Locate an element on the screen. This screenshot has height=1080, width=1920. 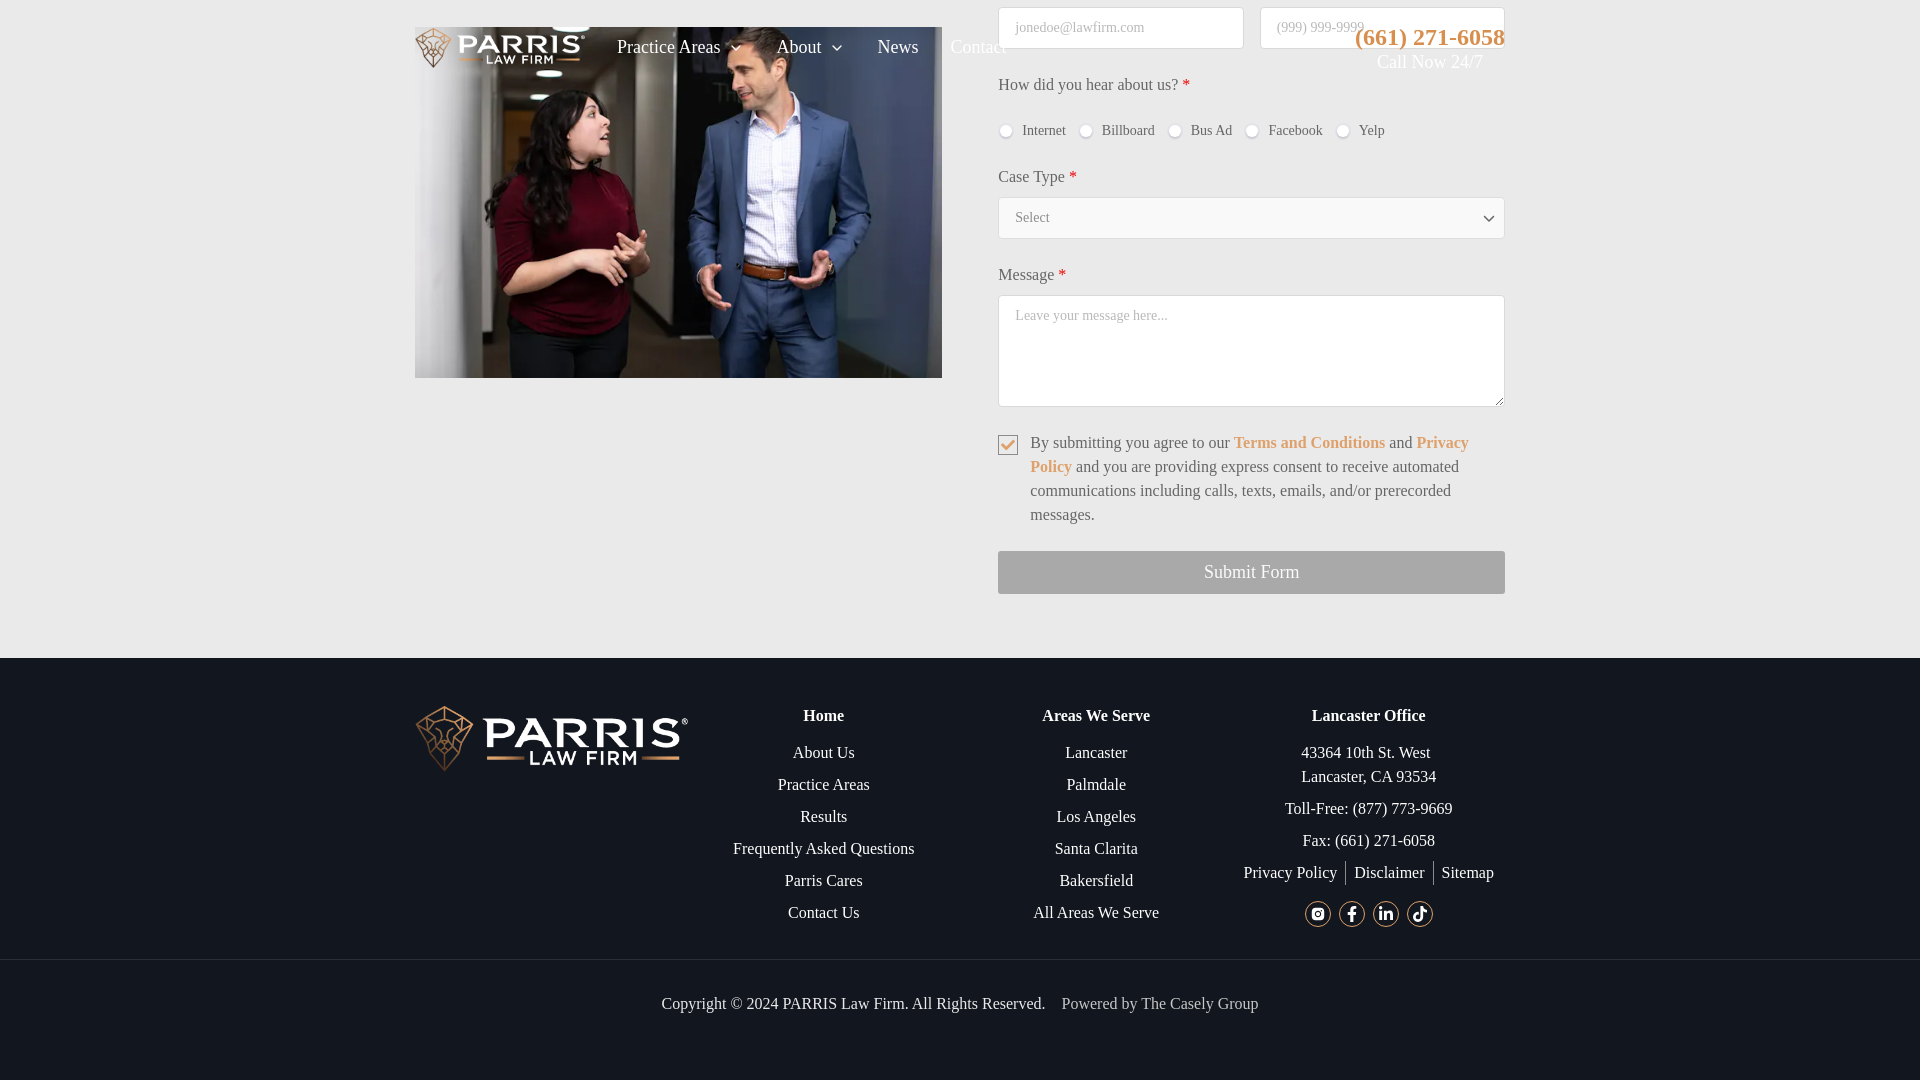
Submit Form is located at coordinates (1252, 572).